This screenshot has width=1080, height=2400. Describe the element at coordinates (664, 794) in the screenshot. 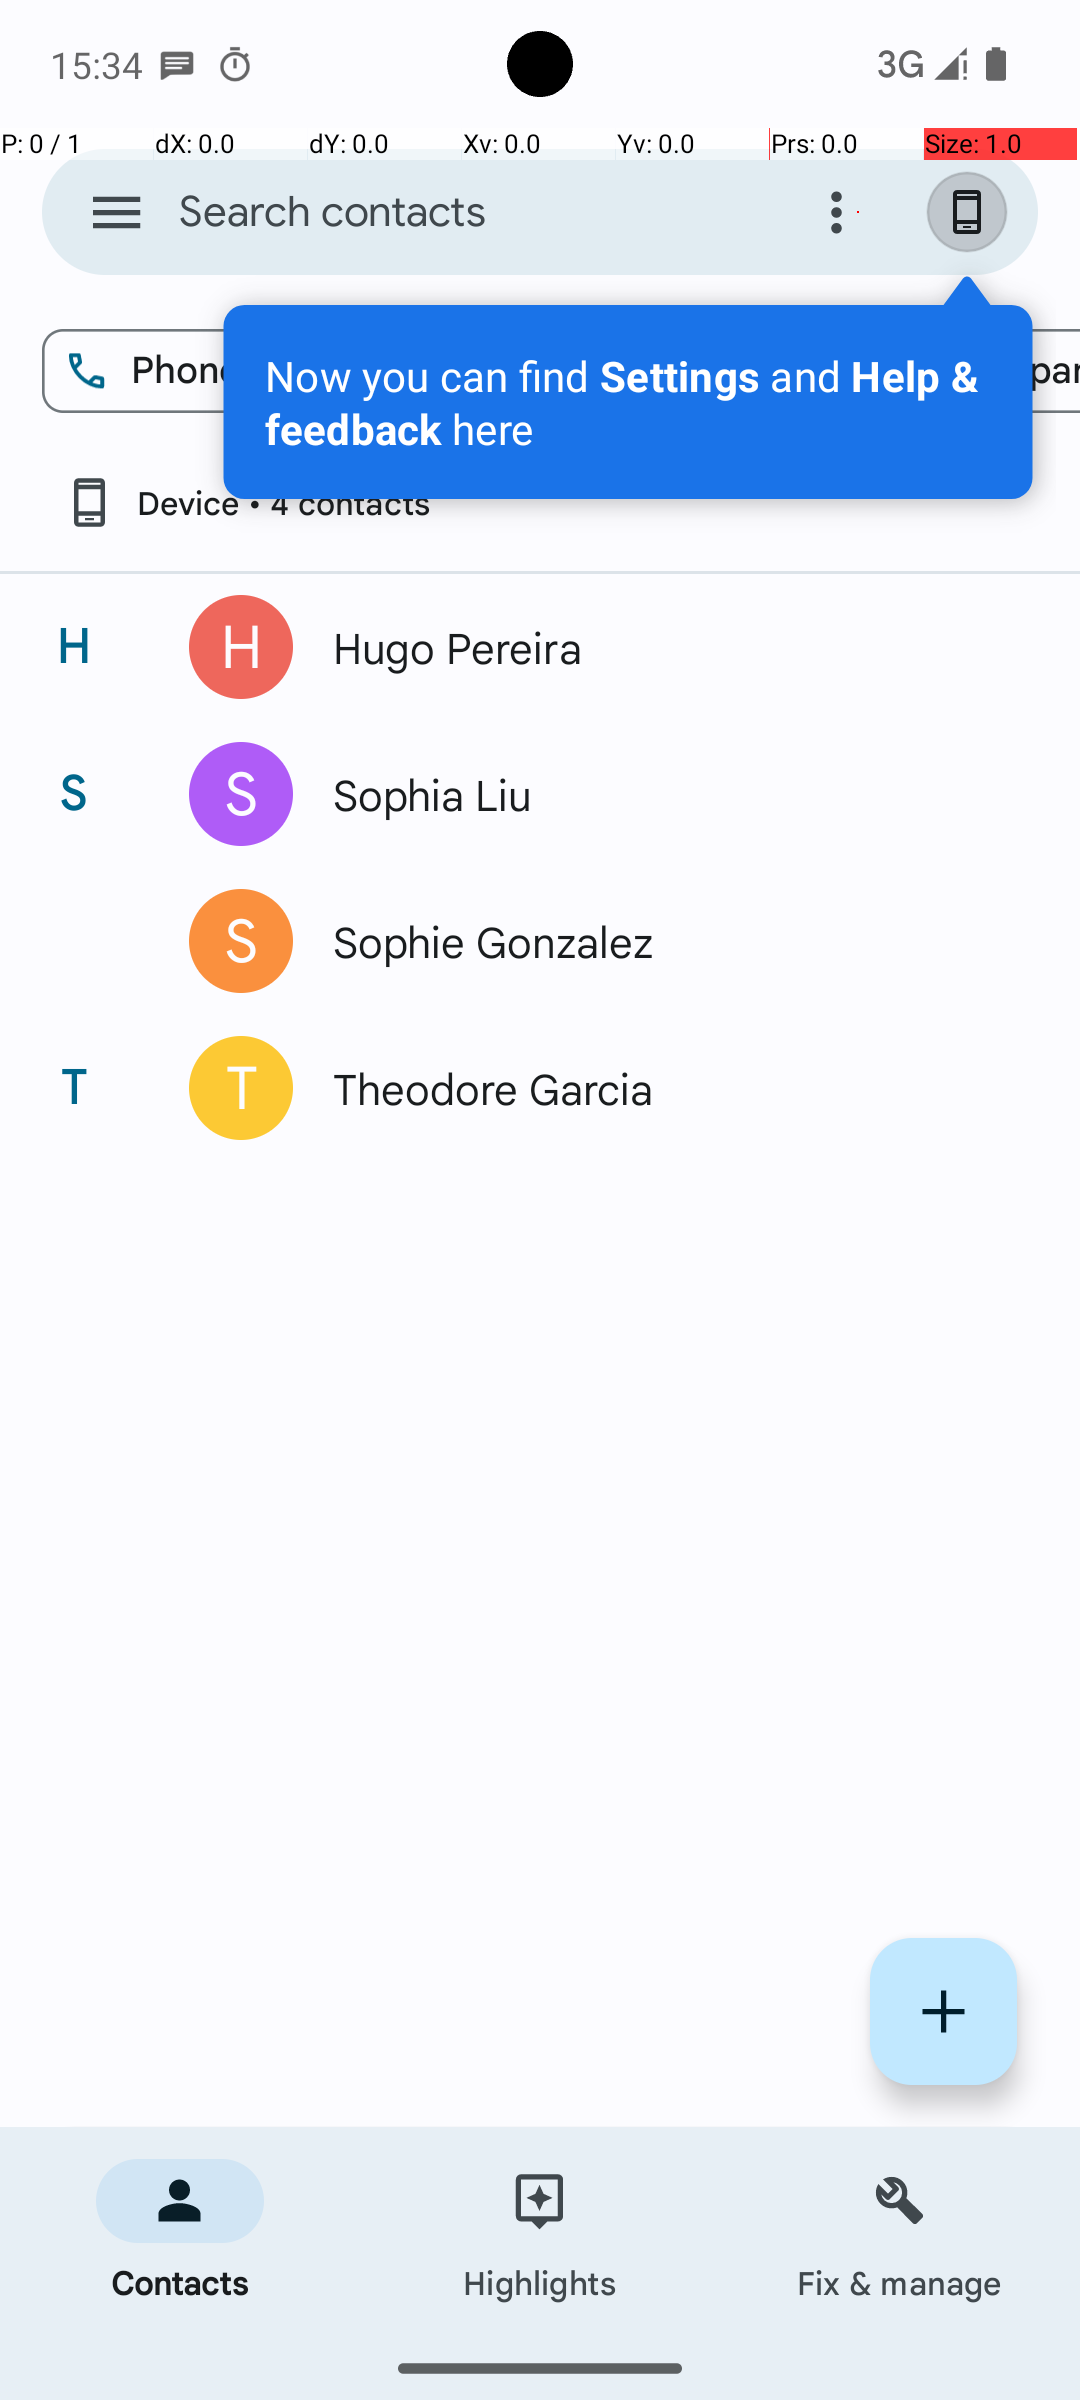

I see `Sophia Liu` at that location.